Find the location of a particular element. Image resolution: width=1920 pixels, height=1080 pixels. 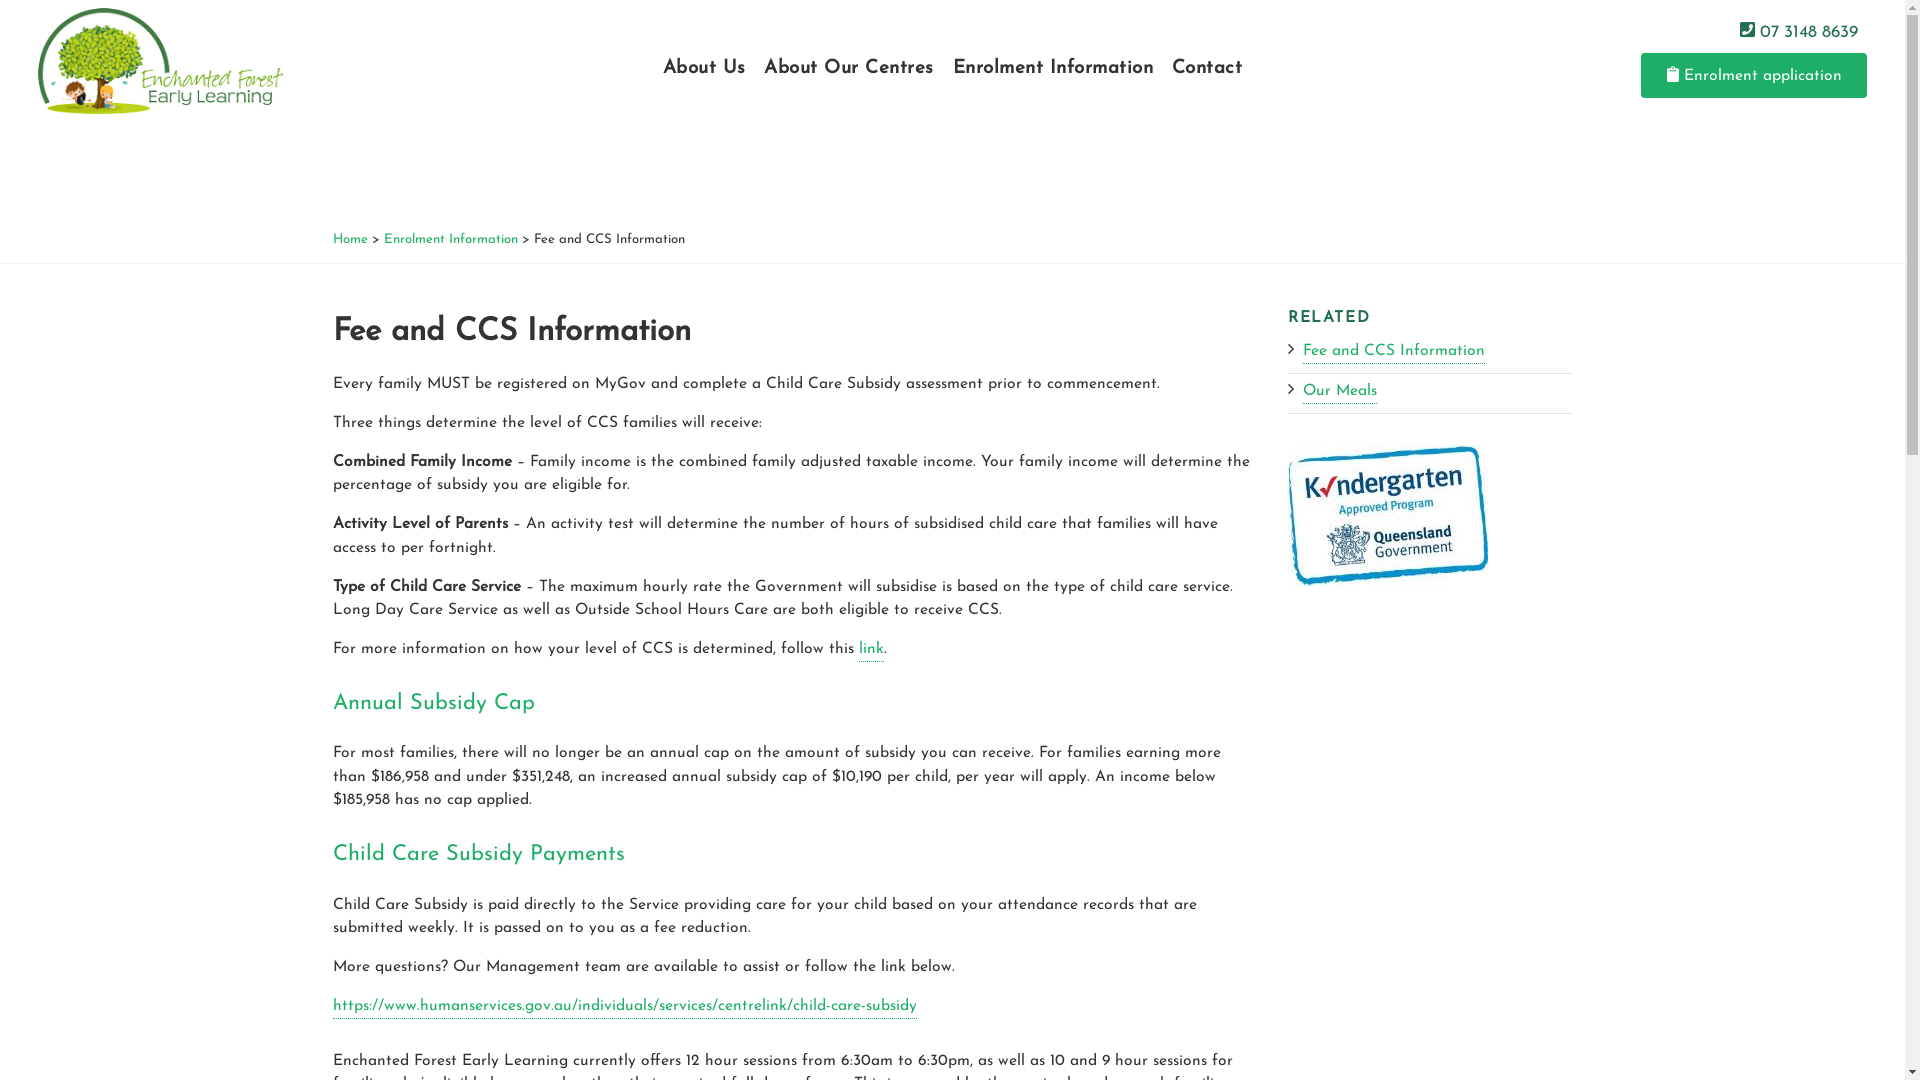

07 3148 8639 is located at coordinates (1800, 32).